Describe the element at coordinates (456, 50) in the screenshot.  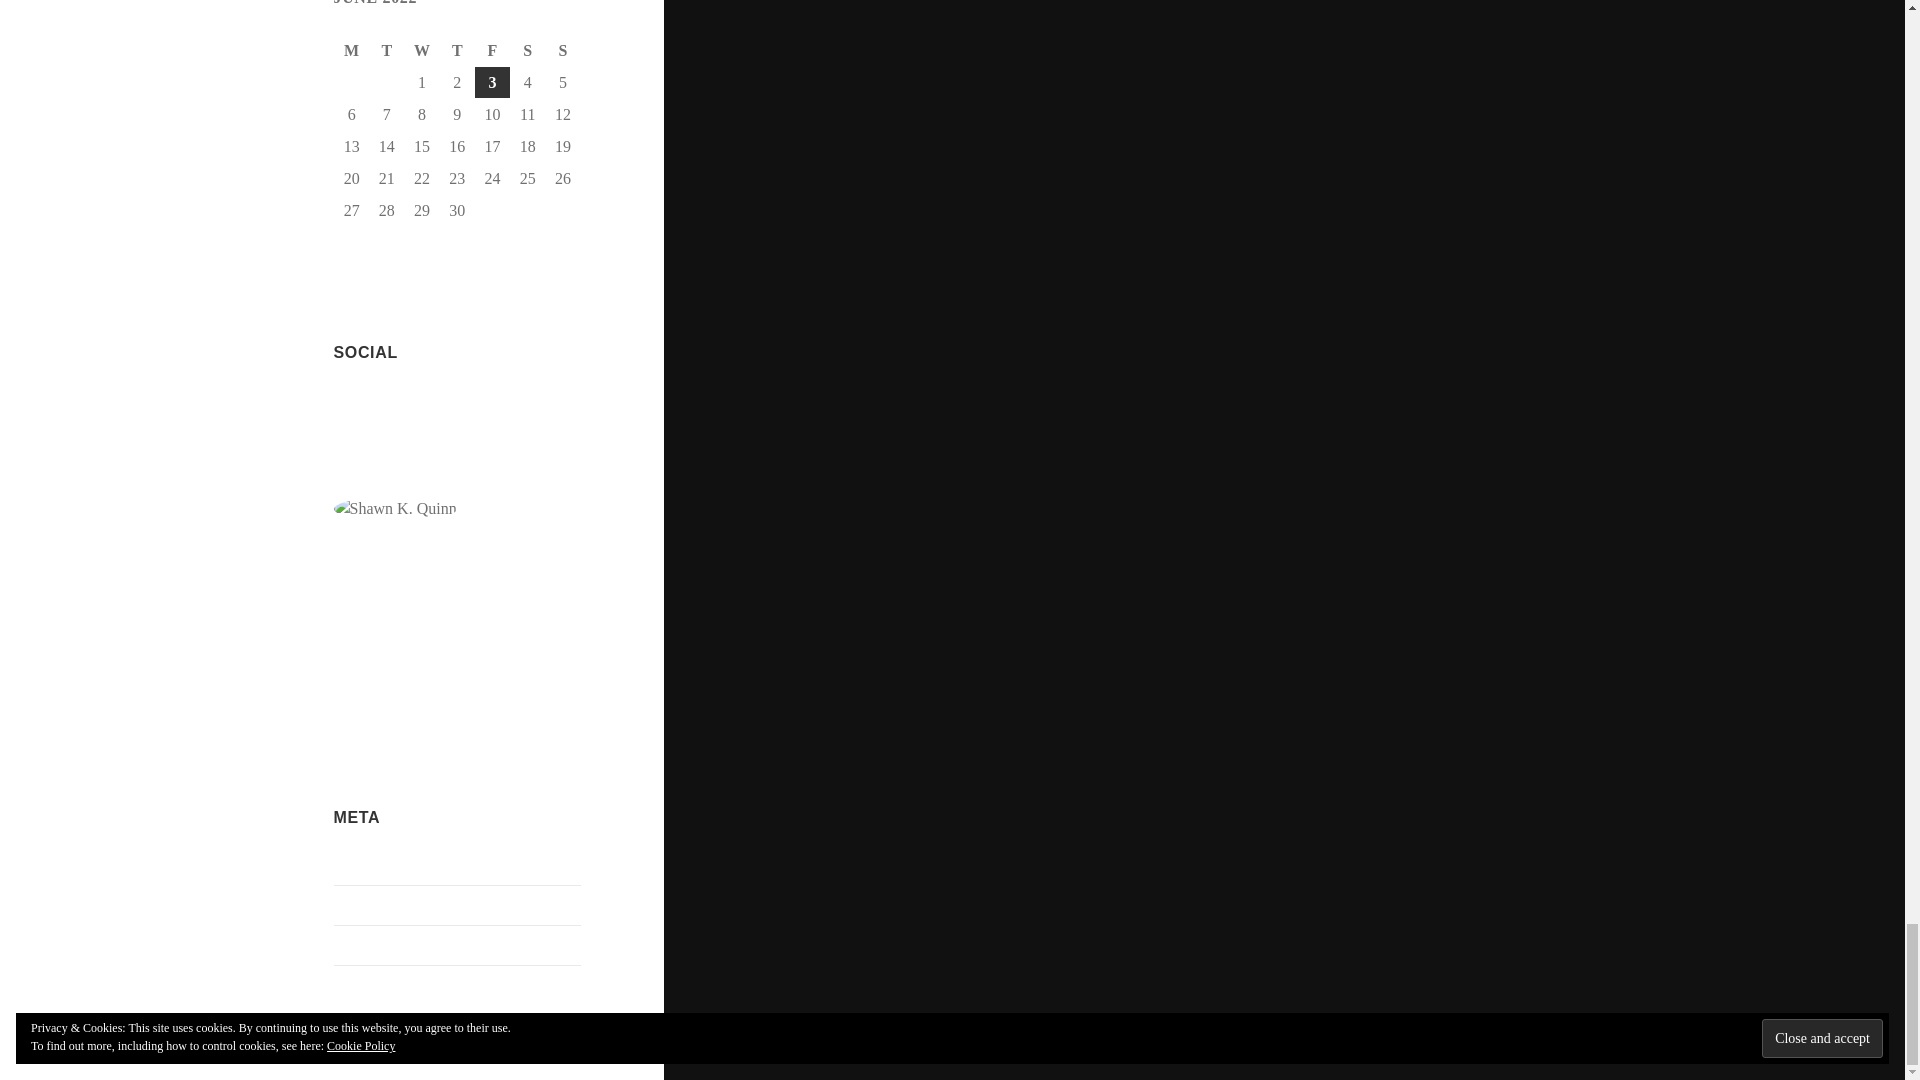
I see `Thursday` at that location.